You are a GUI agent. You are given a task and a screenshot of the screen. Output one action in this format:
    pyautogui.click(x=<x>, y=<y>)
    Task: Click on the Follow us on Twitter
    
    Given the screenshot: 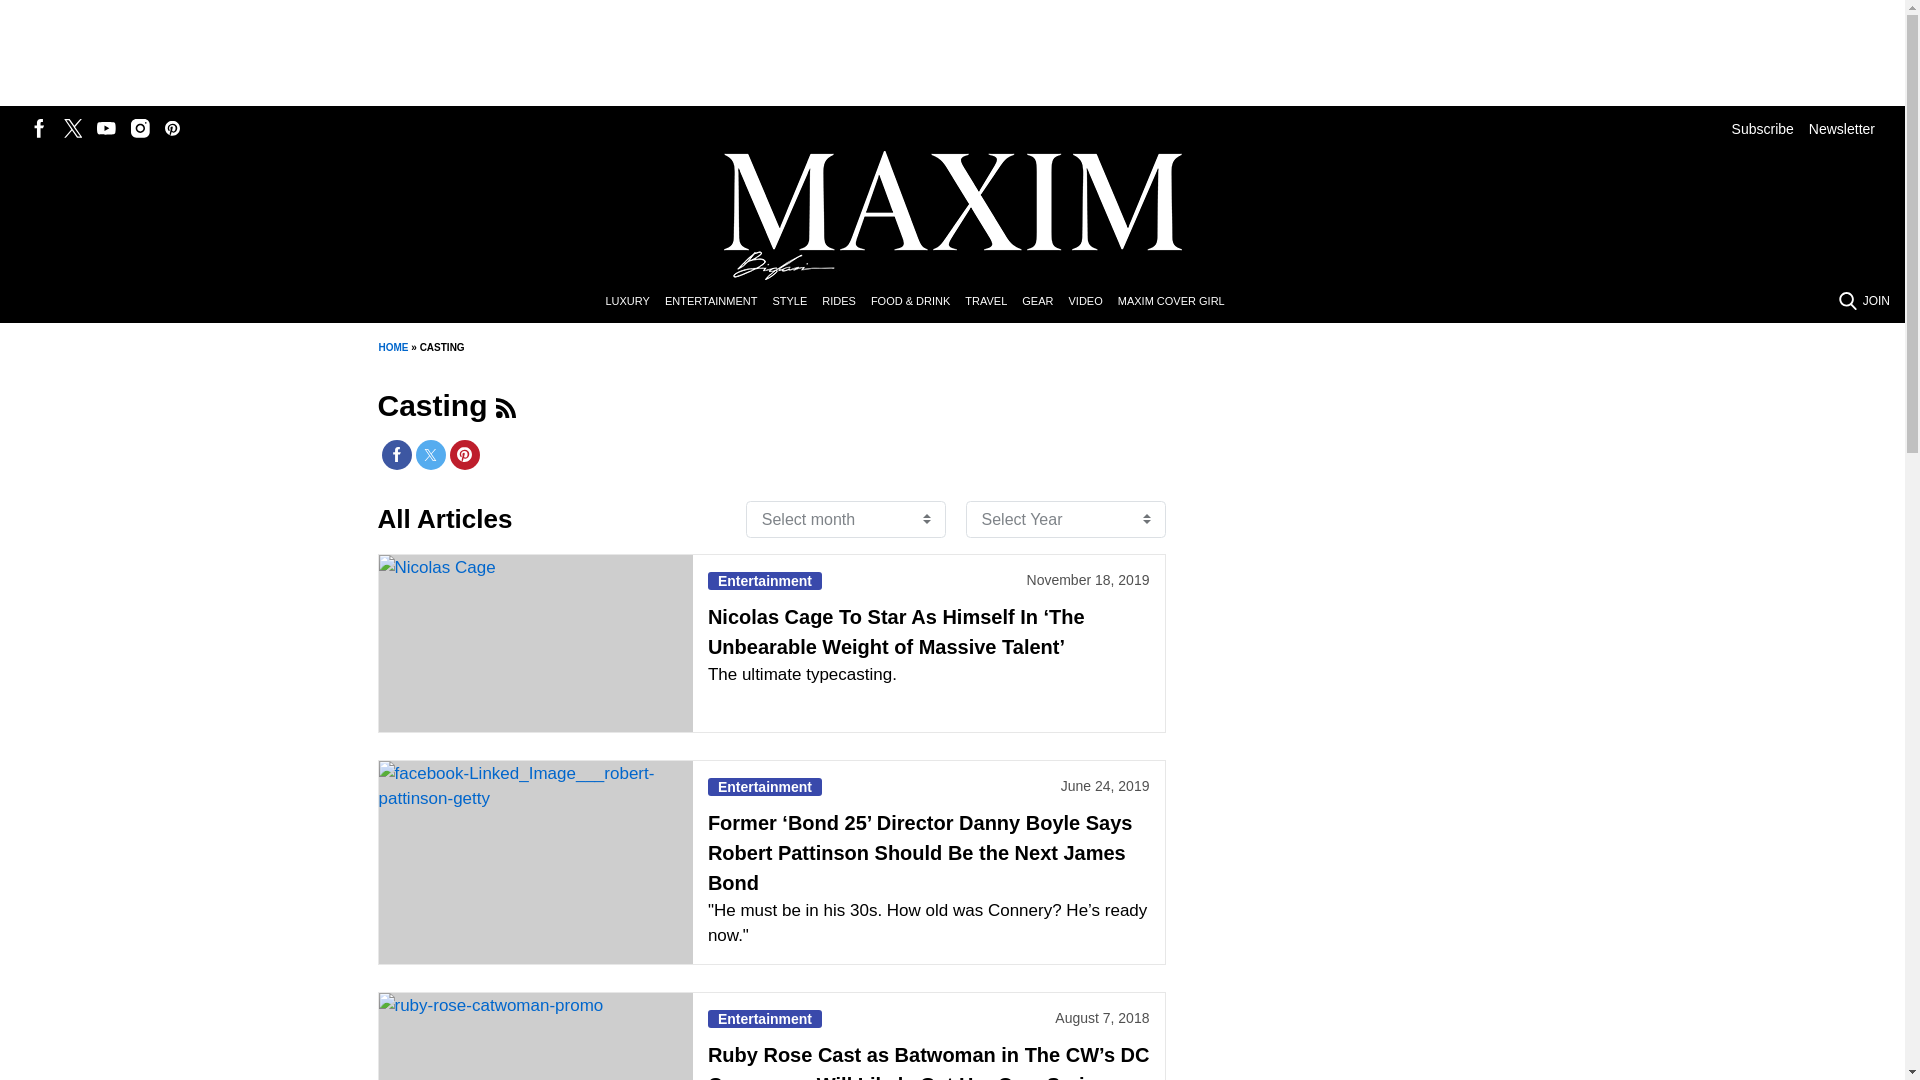 What is the action you would take?
    pyautogui.click(x=72, y=128)
    